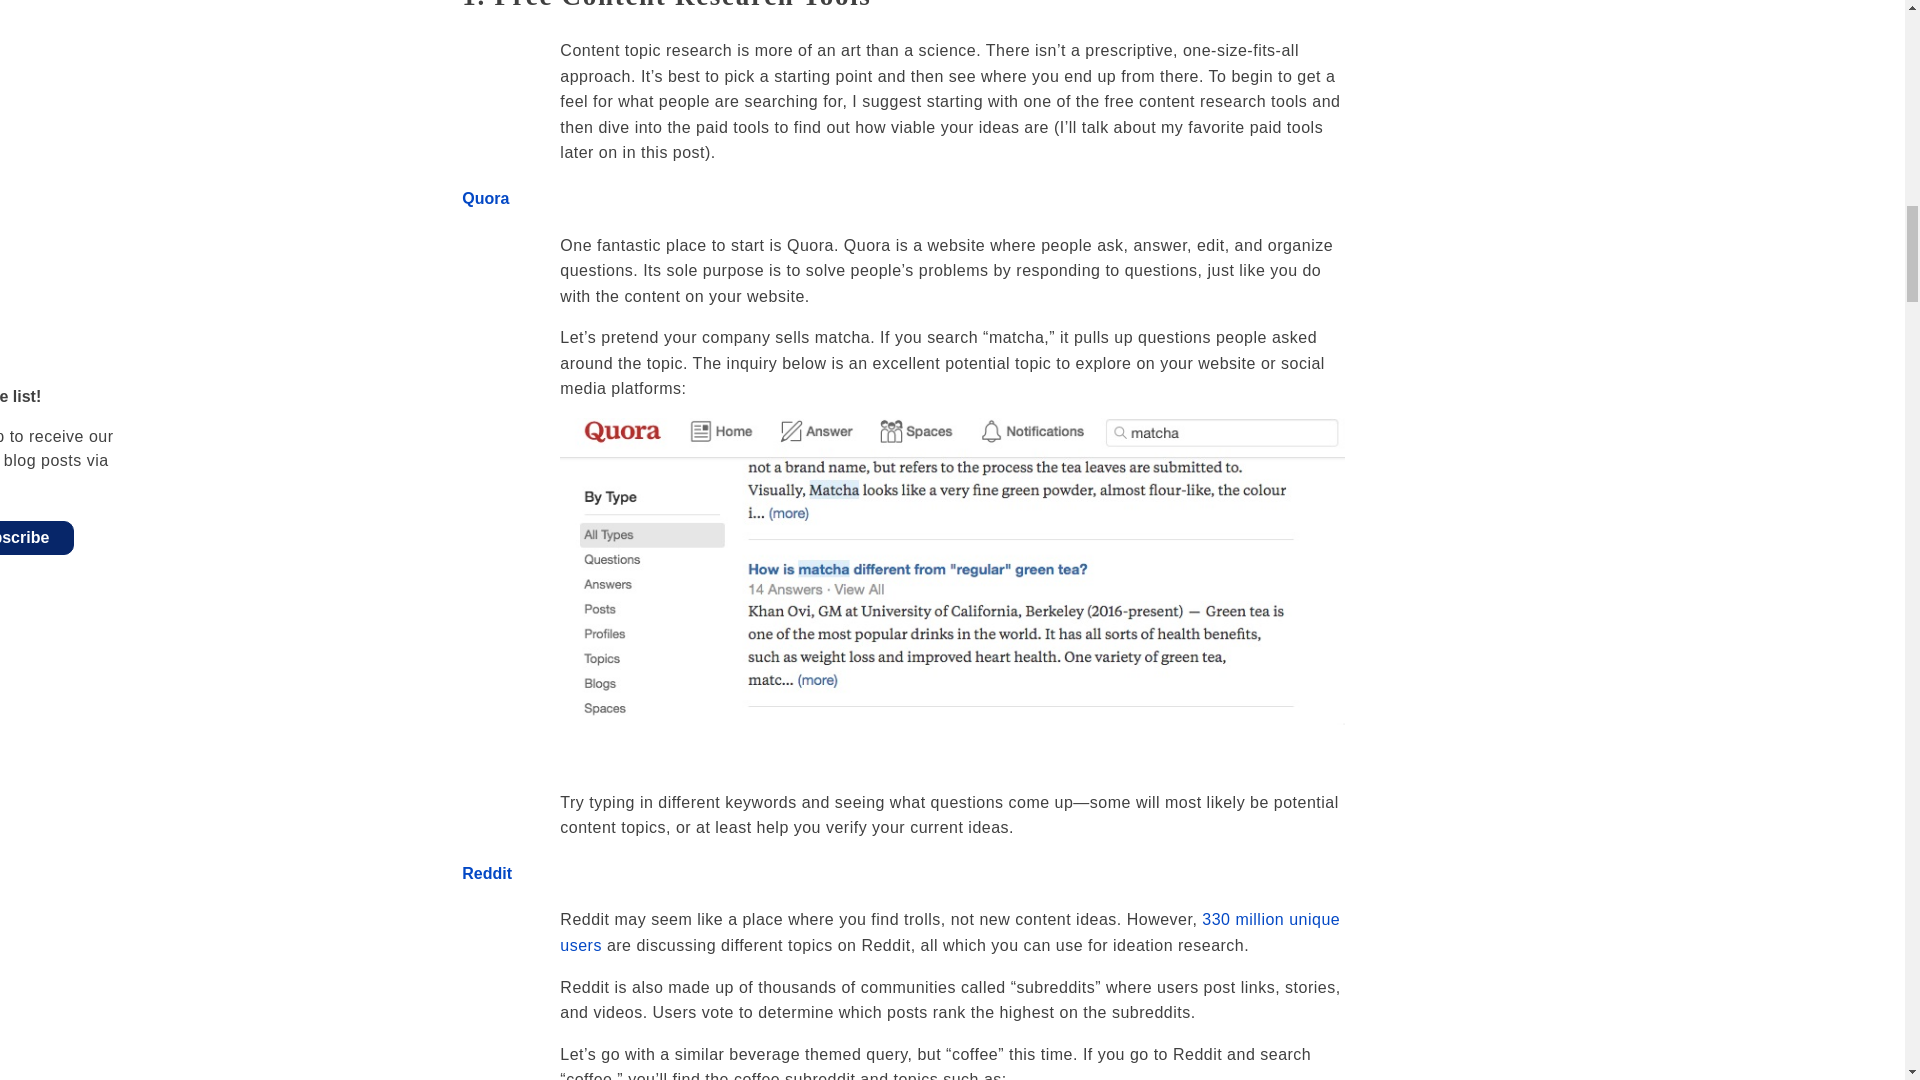 Image resolution: width=1920 pixels, height=1080 pixels. What do you see at coordinates (950, 932) in the screenshot?
I see `330 million unique users` at bounding box center [950, 932].